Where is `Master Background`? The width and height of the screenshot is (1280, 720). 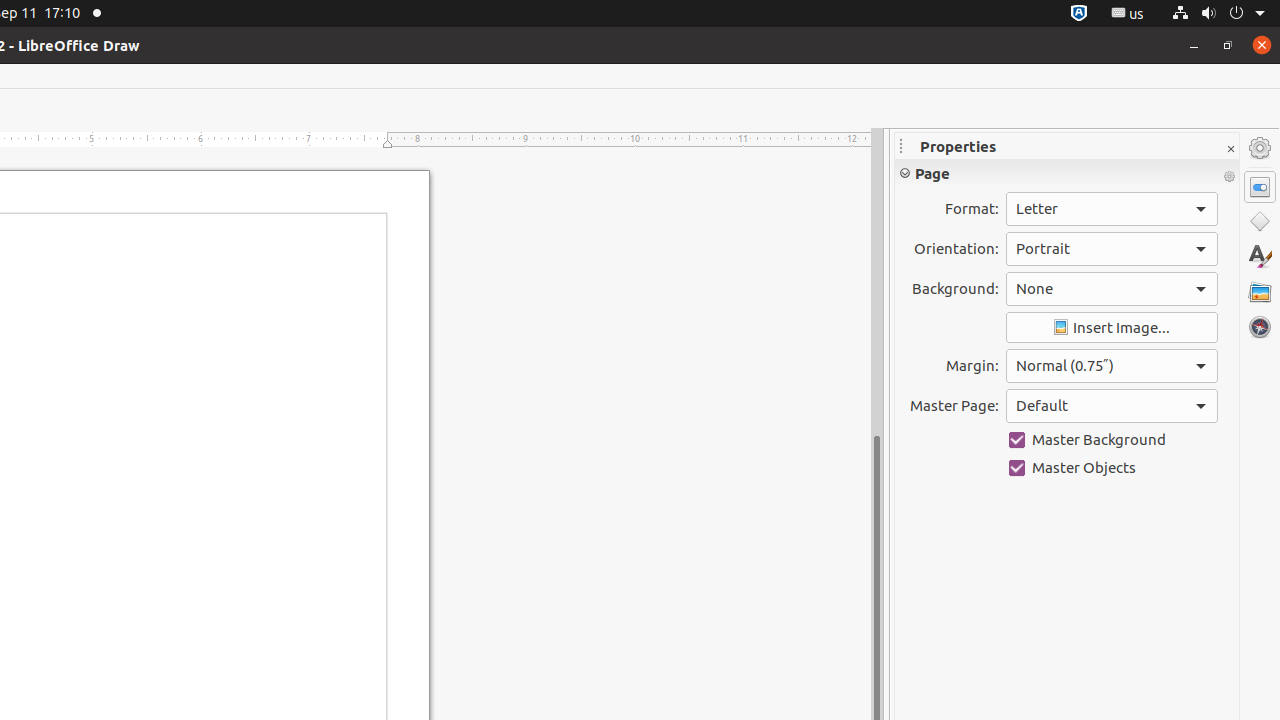 Master Background is located at coordinates (1112, 440).